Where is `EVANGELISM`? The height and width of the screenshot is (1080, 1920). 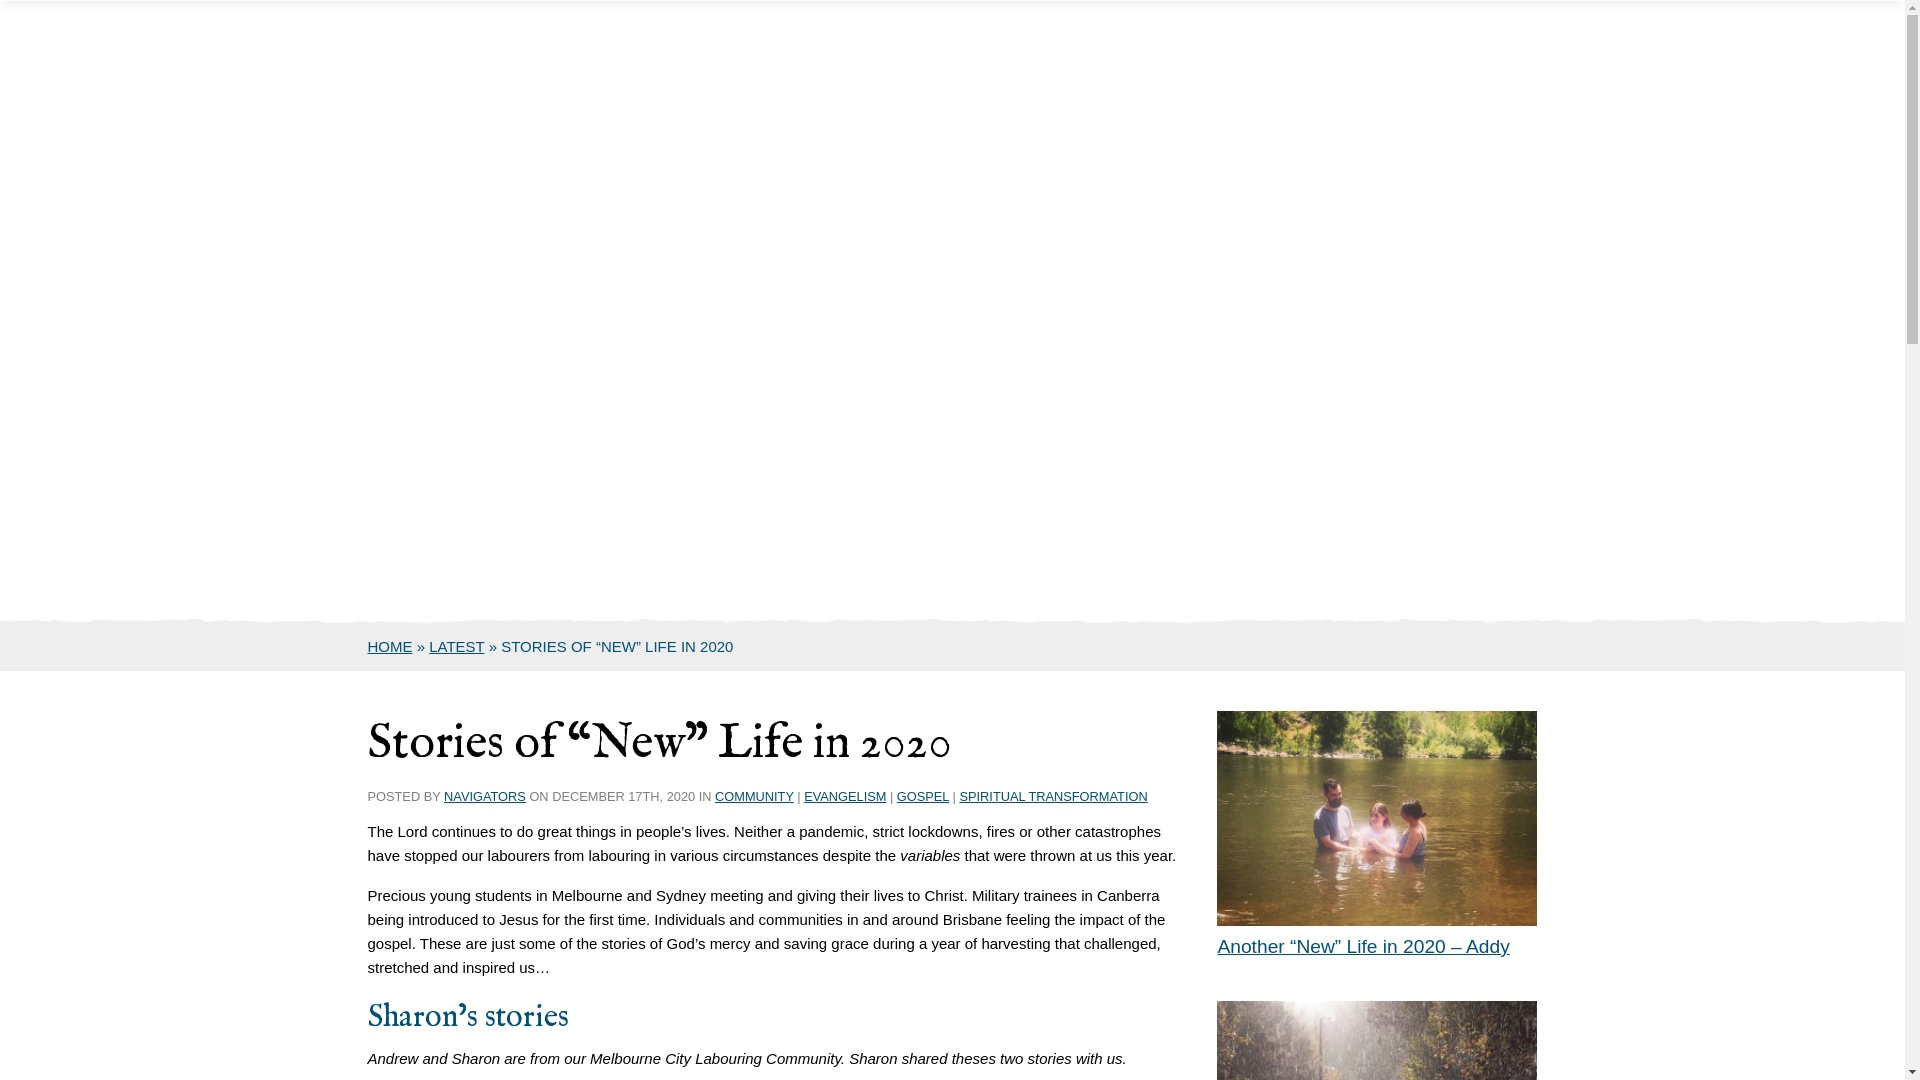 EVANGELISM is located at coordinates (845, 796).